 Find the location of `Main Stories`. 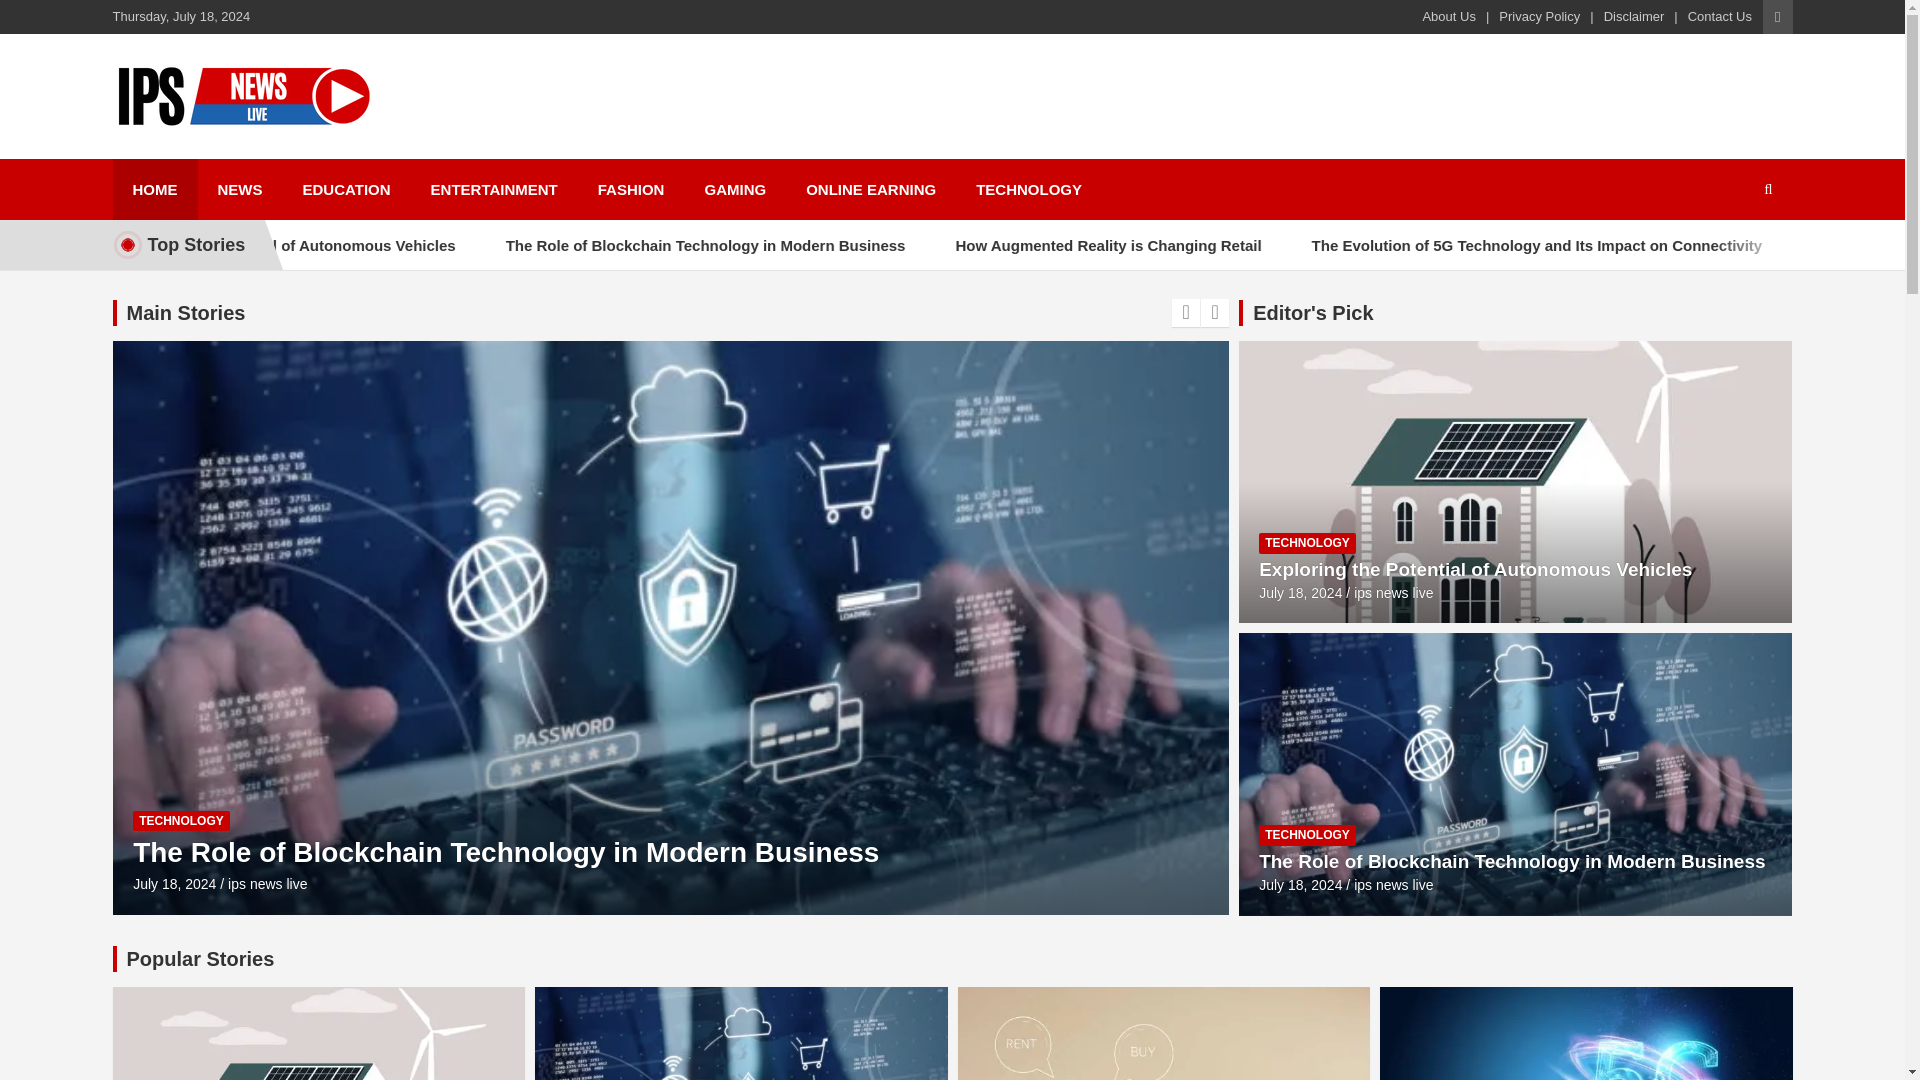

Main Stories is located at coordinates (186, 313).